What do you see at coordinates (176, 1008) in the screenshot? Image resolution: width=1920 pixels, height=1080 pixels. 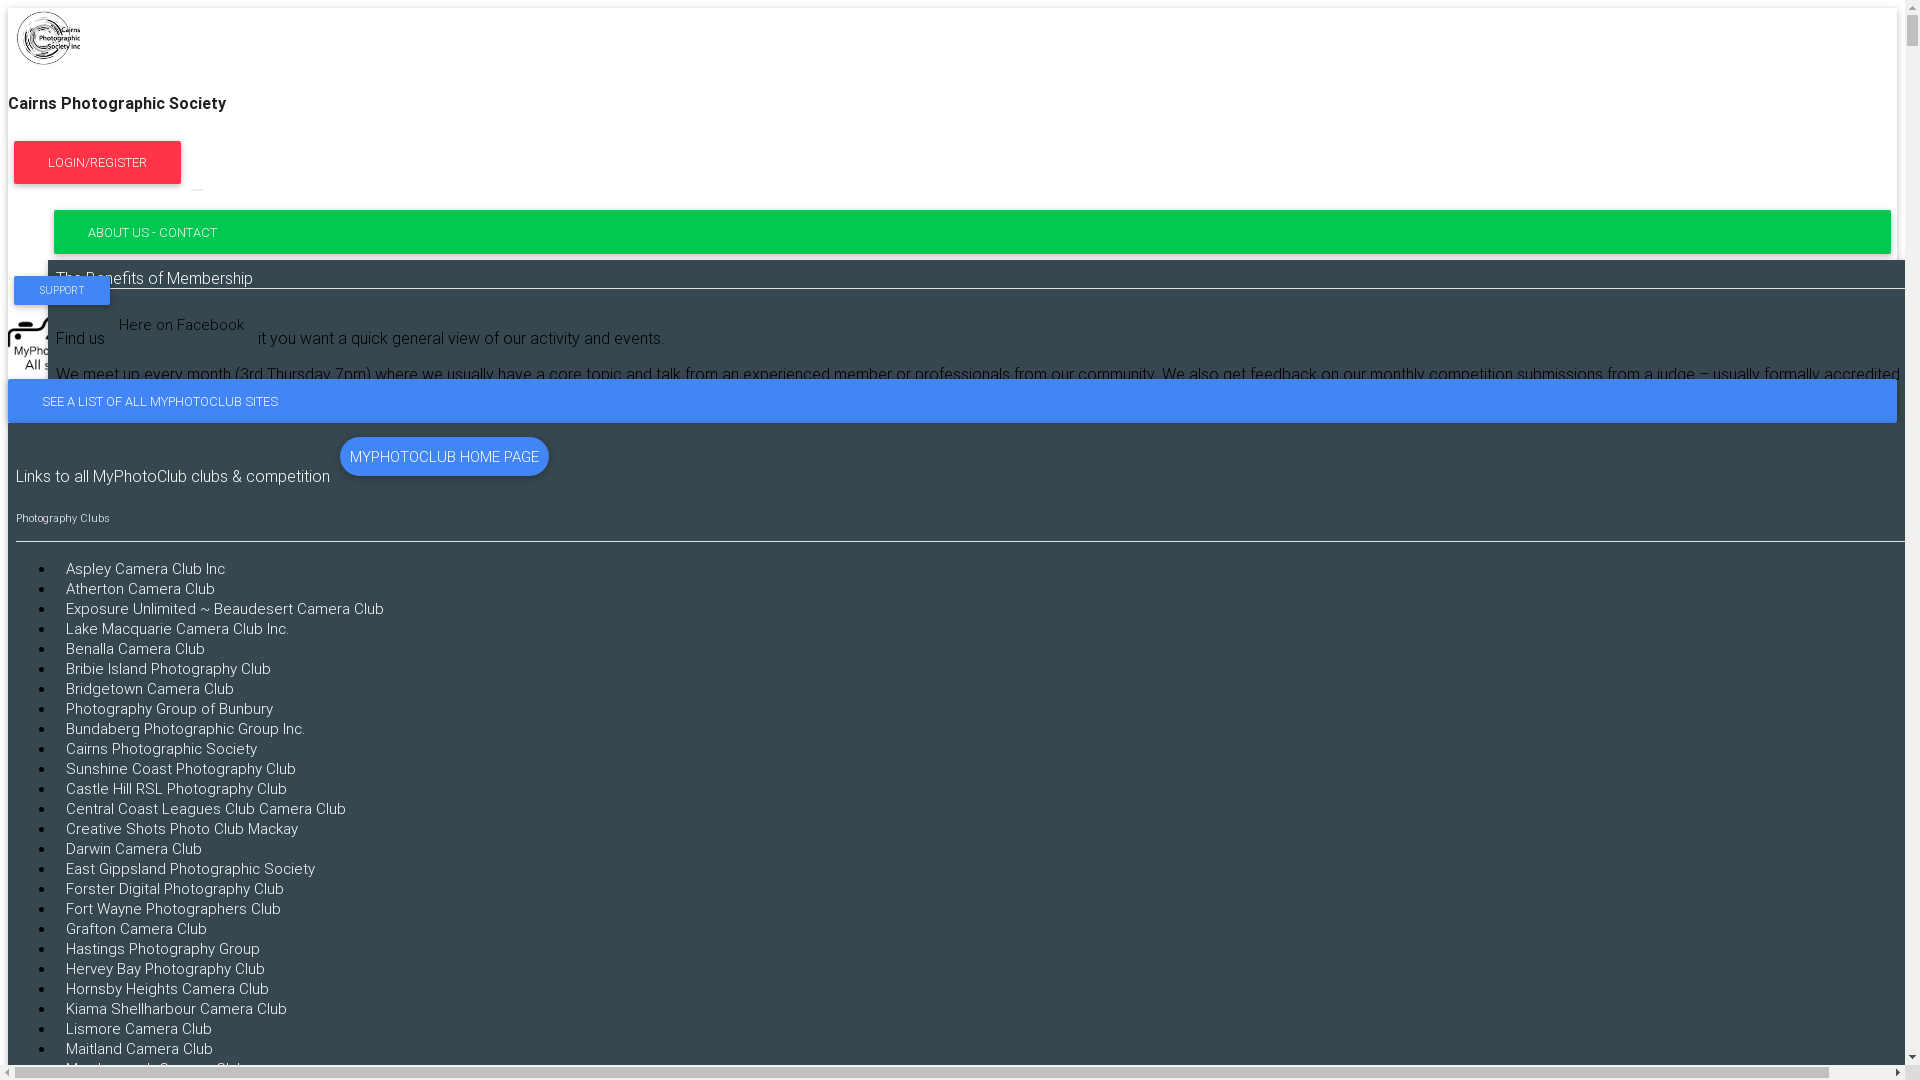 I see `Kiama Shellharbour Camera Club` at bounding box center [176, 1008].